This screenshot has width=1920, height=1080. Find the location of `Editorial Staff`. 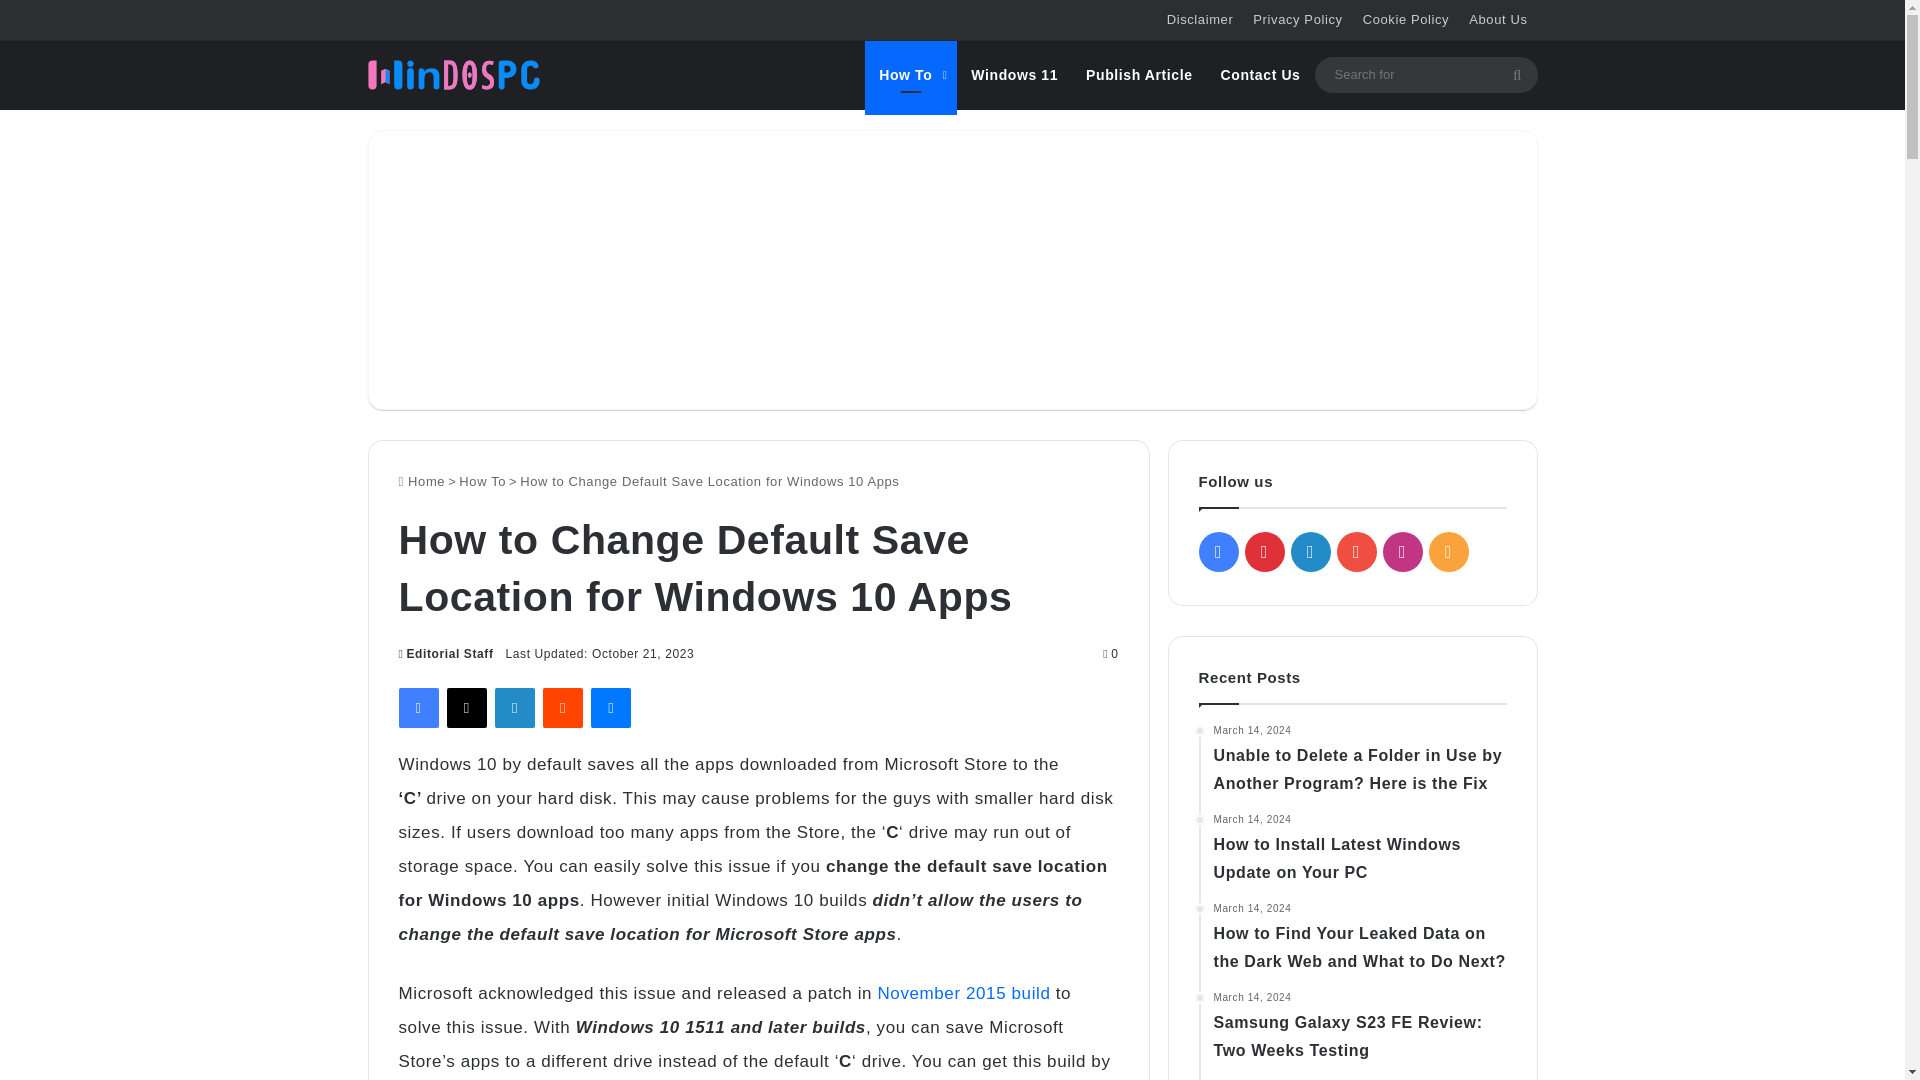

Editorial Staff is located at coordinates (445, 653).